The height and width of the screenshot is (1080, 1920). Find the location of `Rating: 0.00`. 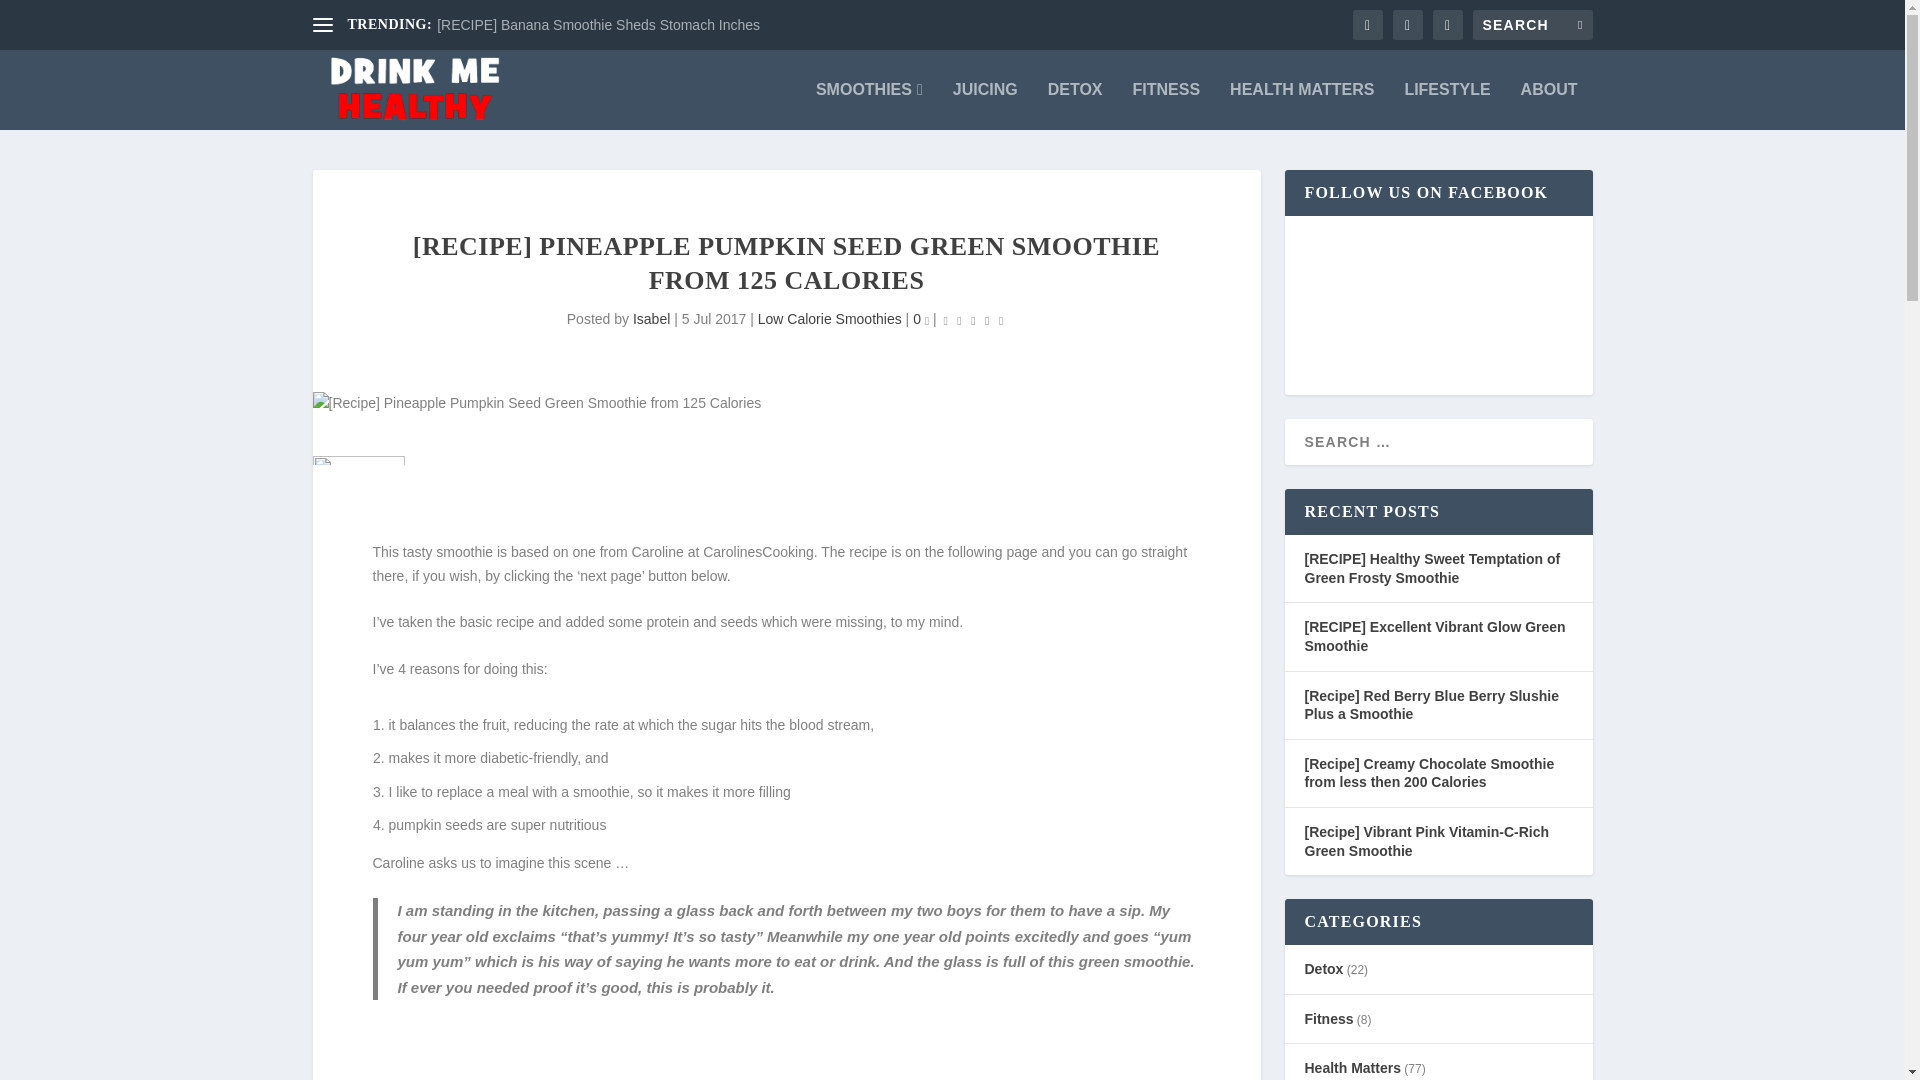

Rating: 0.00 is located at coordinates (973, 320).